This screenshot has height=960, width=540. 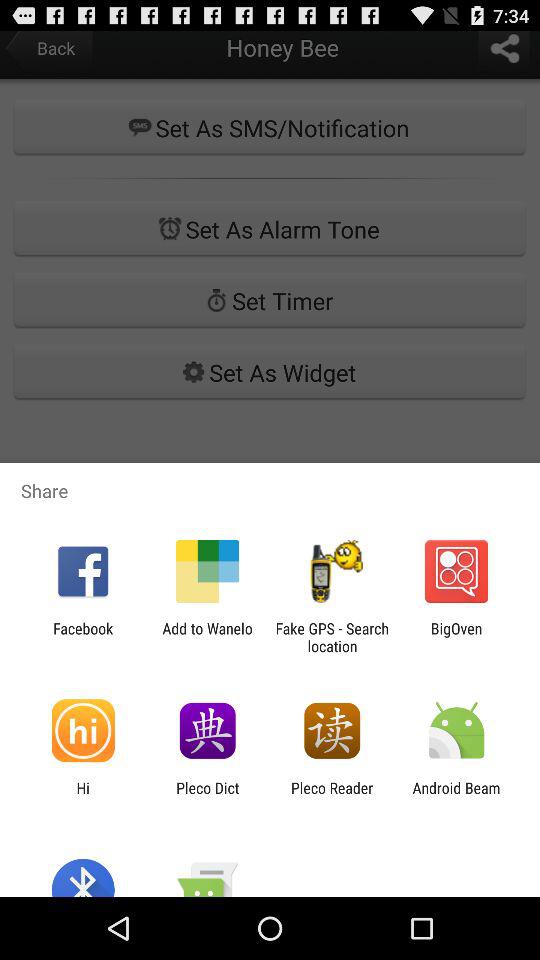 I want to click on turn on the item to the left of the pleco dict app, so click(x=83, y=796).